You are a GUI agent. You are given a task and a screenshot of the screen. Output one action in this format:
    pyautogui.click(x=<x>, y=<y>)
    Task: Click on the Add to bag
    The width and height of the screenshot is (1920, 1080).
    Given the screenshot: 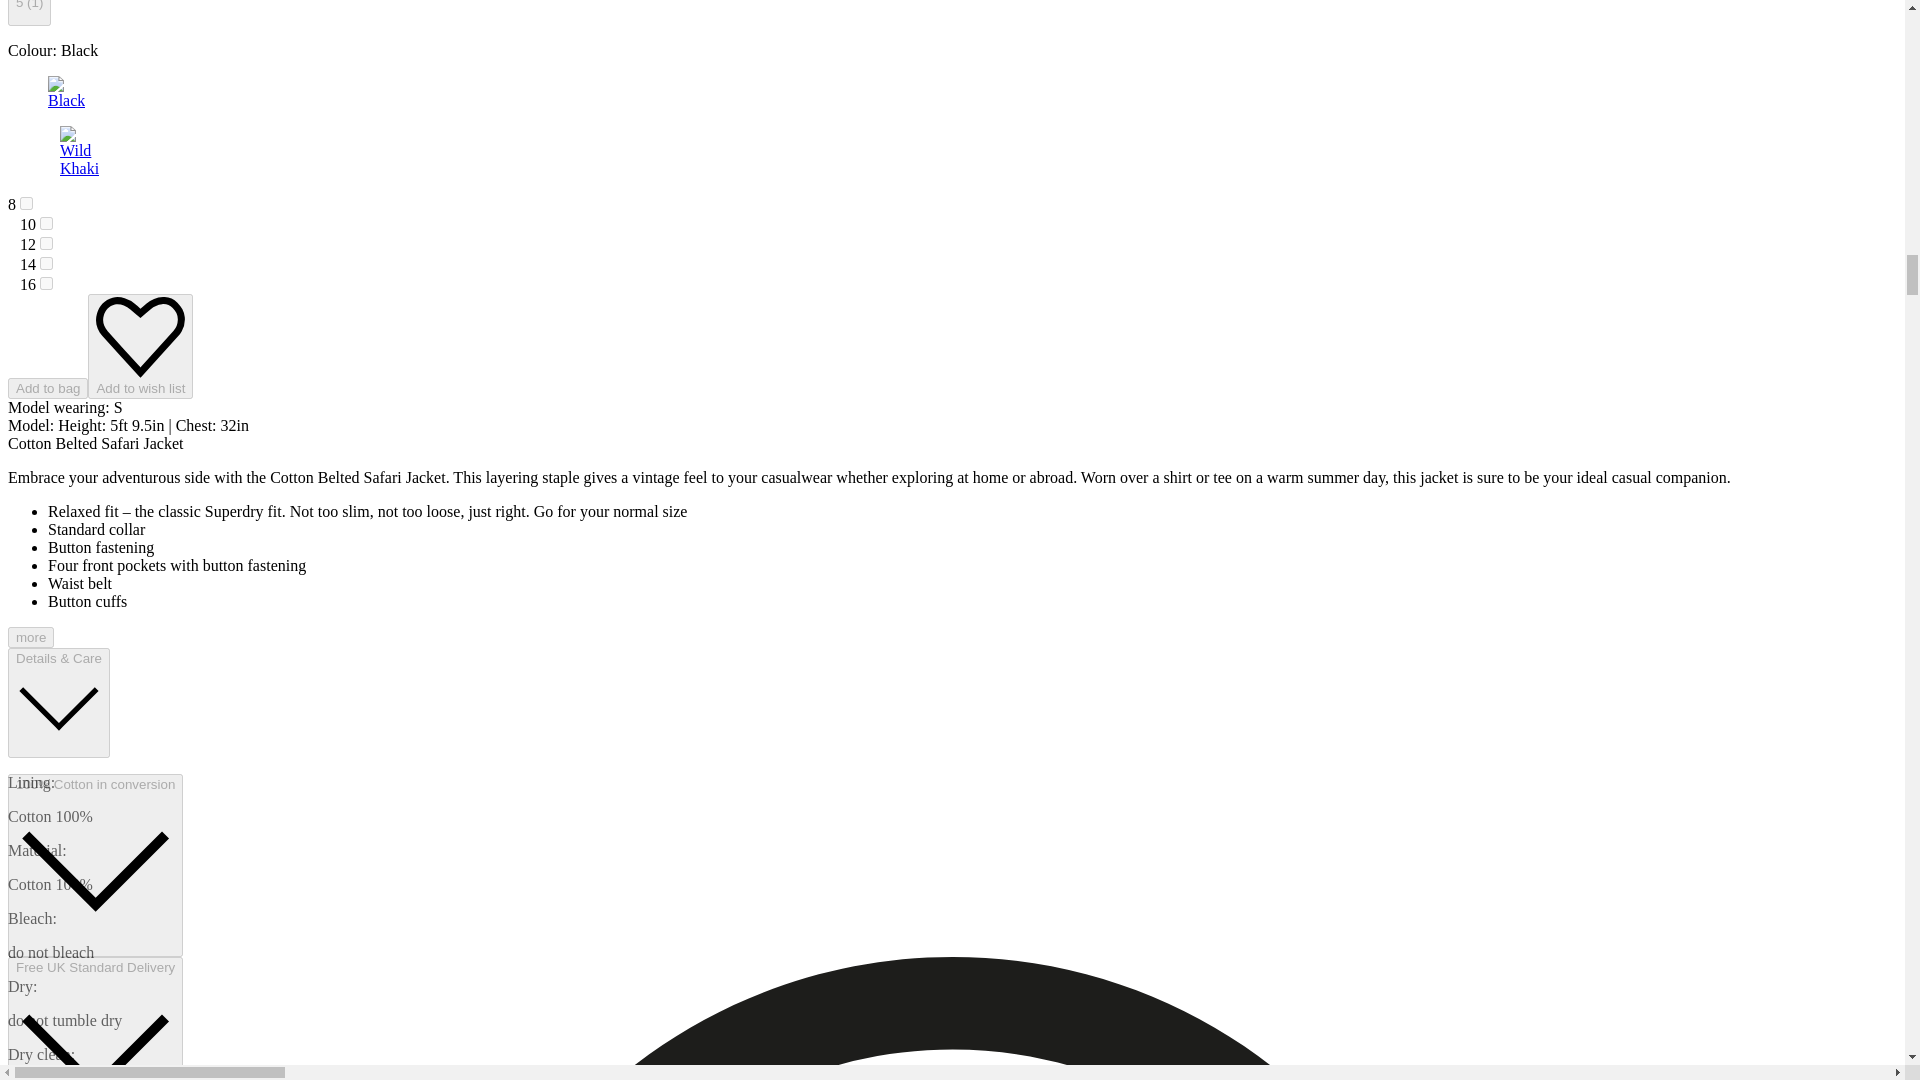 What is the action you would take?
    pyautogui.click(x=48, y=388)
    